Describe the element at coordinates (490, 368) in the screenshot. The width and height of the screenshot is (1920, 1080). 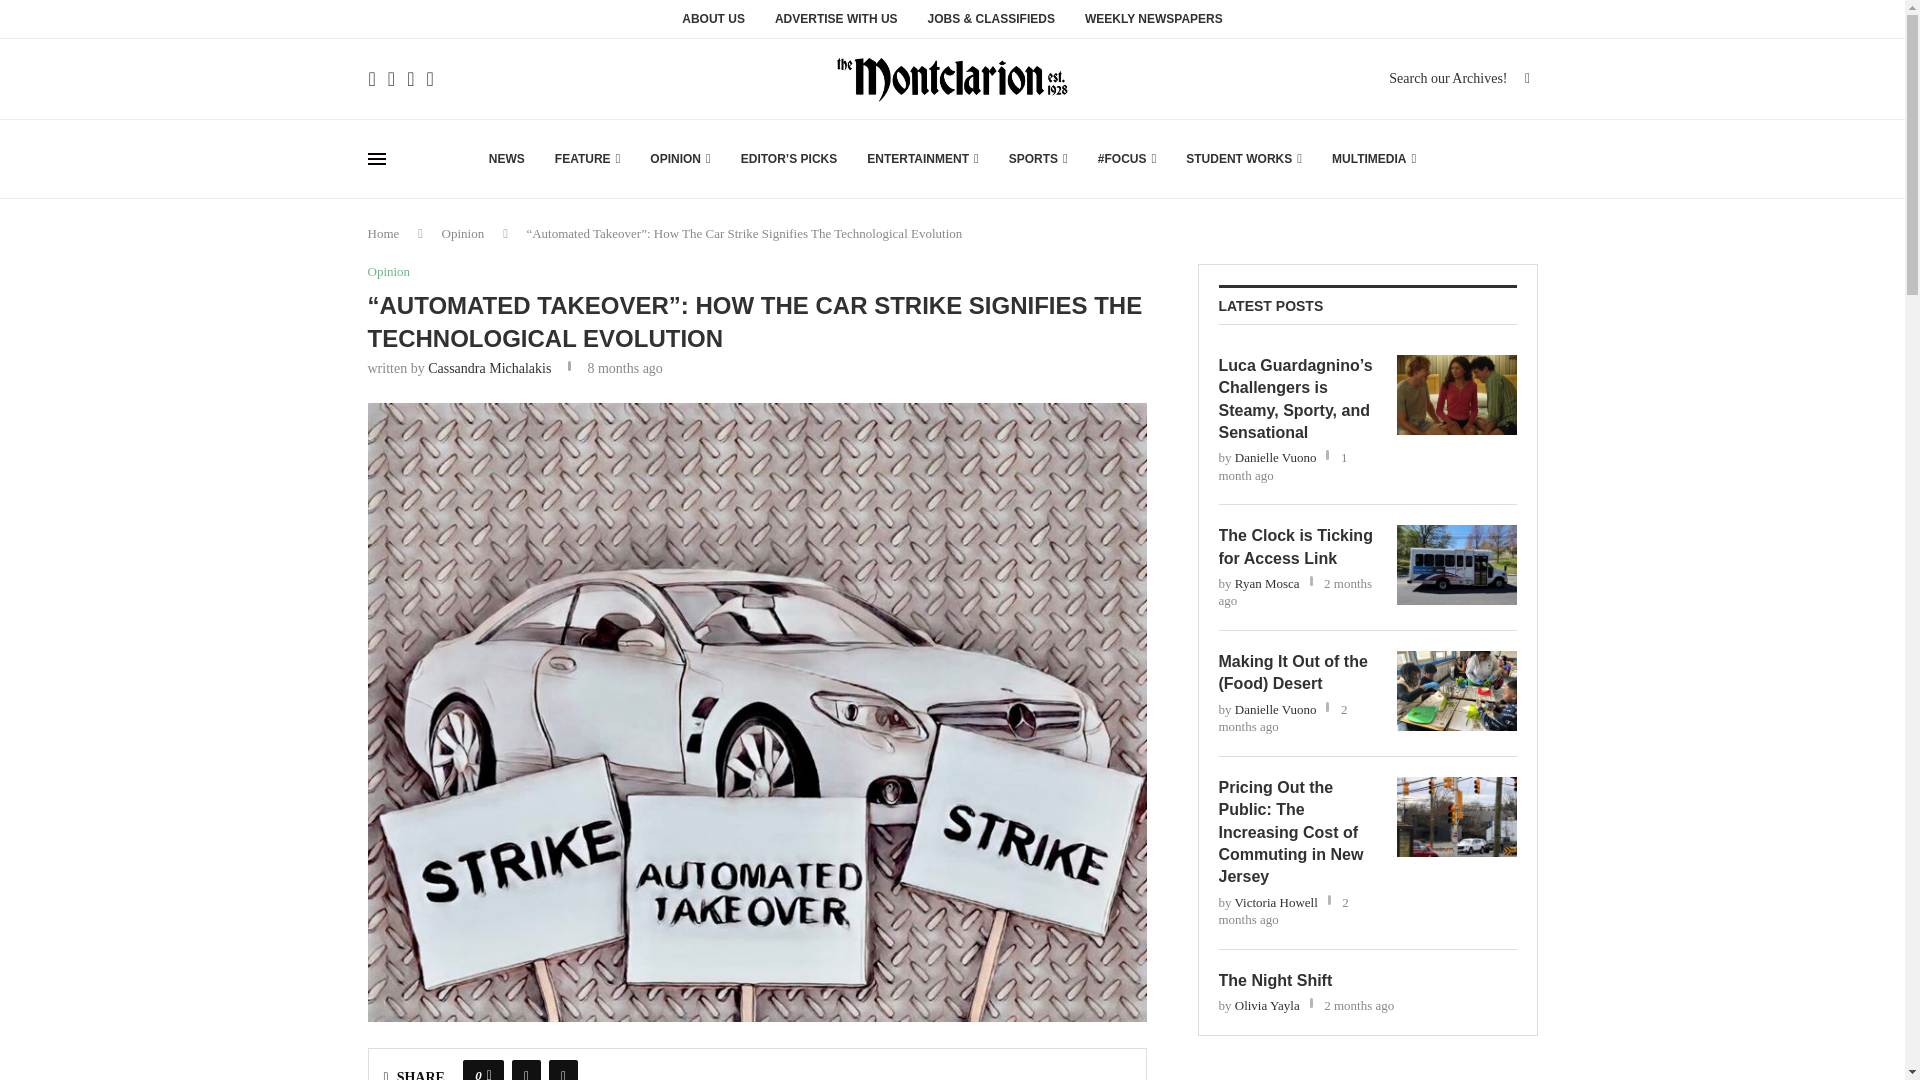
I see `Cassandra Michalakis` at that location.